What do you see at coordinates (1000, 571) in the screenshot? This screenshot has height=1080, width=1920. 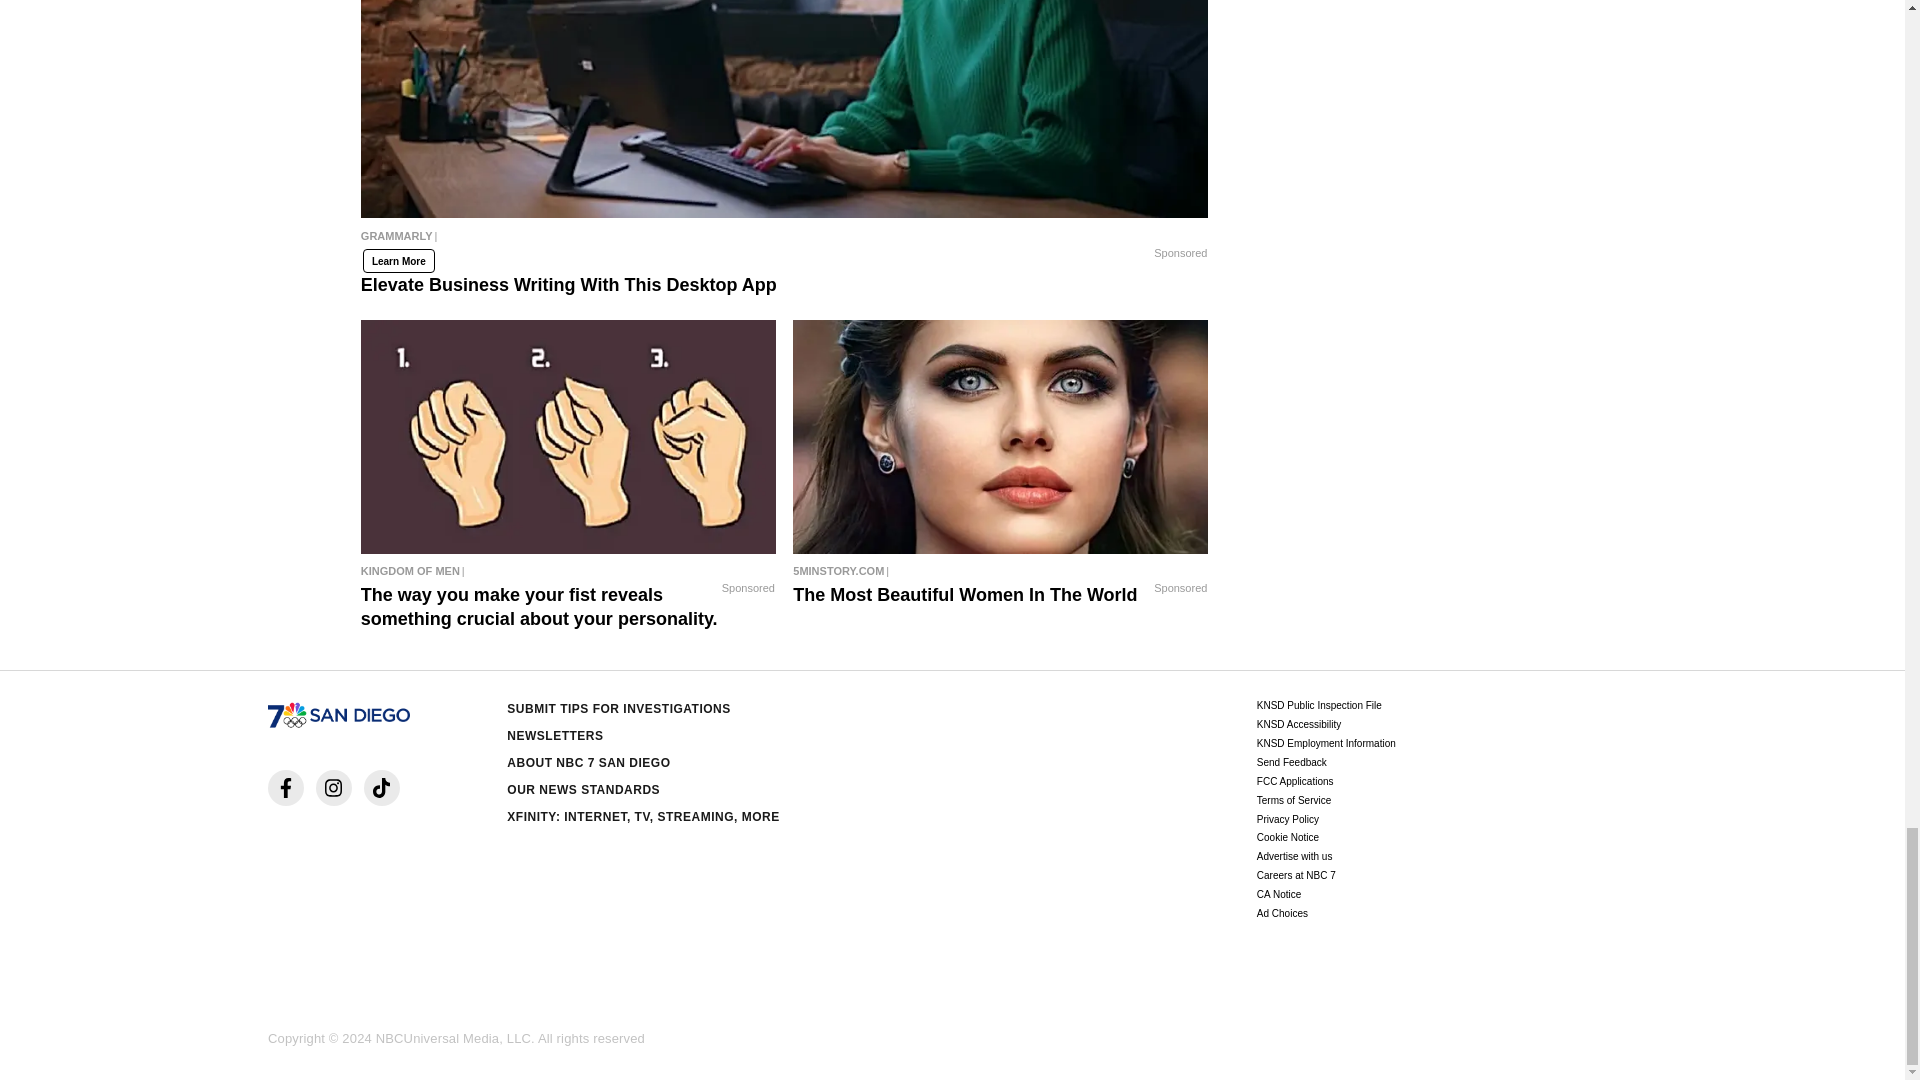 I see `The Most Beautiful Women In The World` at bounding box center [1000, 571].